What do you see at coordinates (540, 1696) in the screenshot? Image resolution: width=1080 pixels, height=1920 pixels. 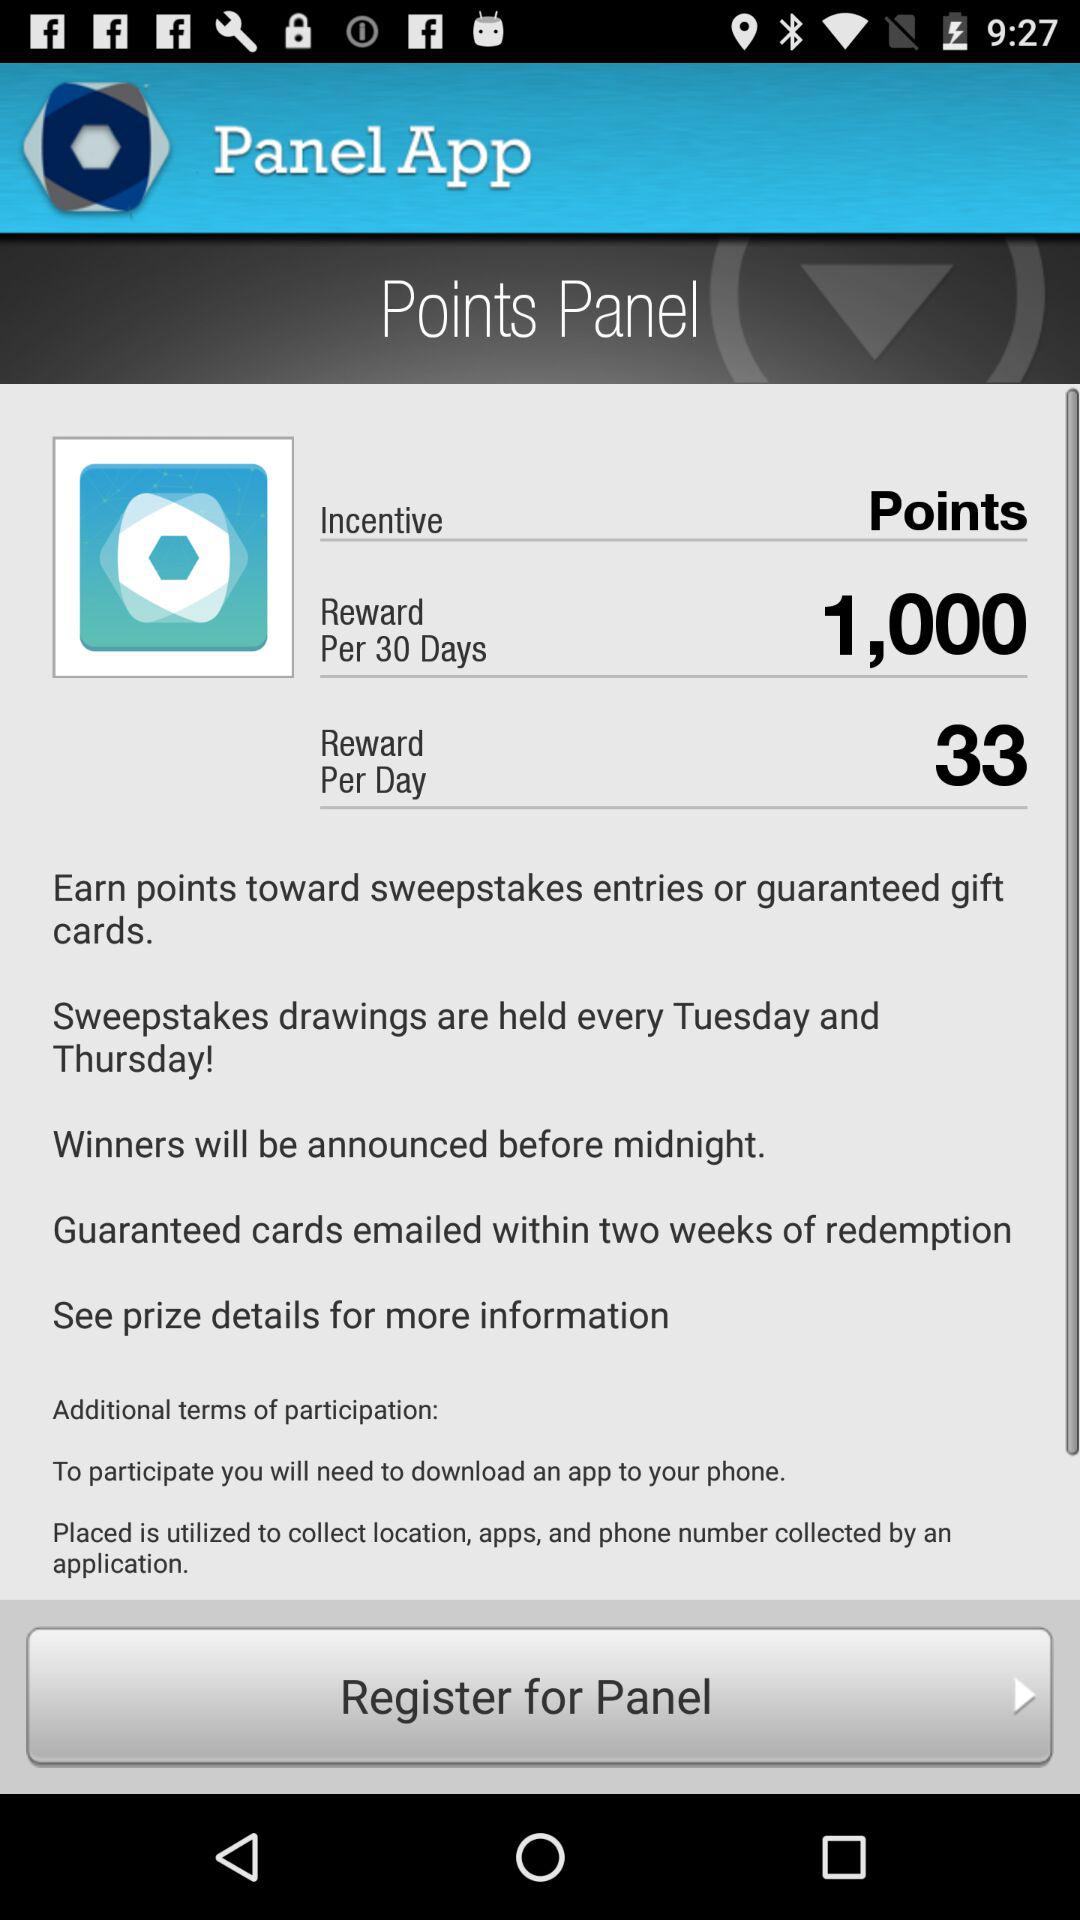 I see `flip until register for panel item` at bounding box center [540, 1696].